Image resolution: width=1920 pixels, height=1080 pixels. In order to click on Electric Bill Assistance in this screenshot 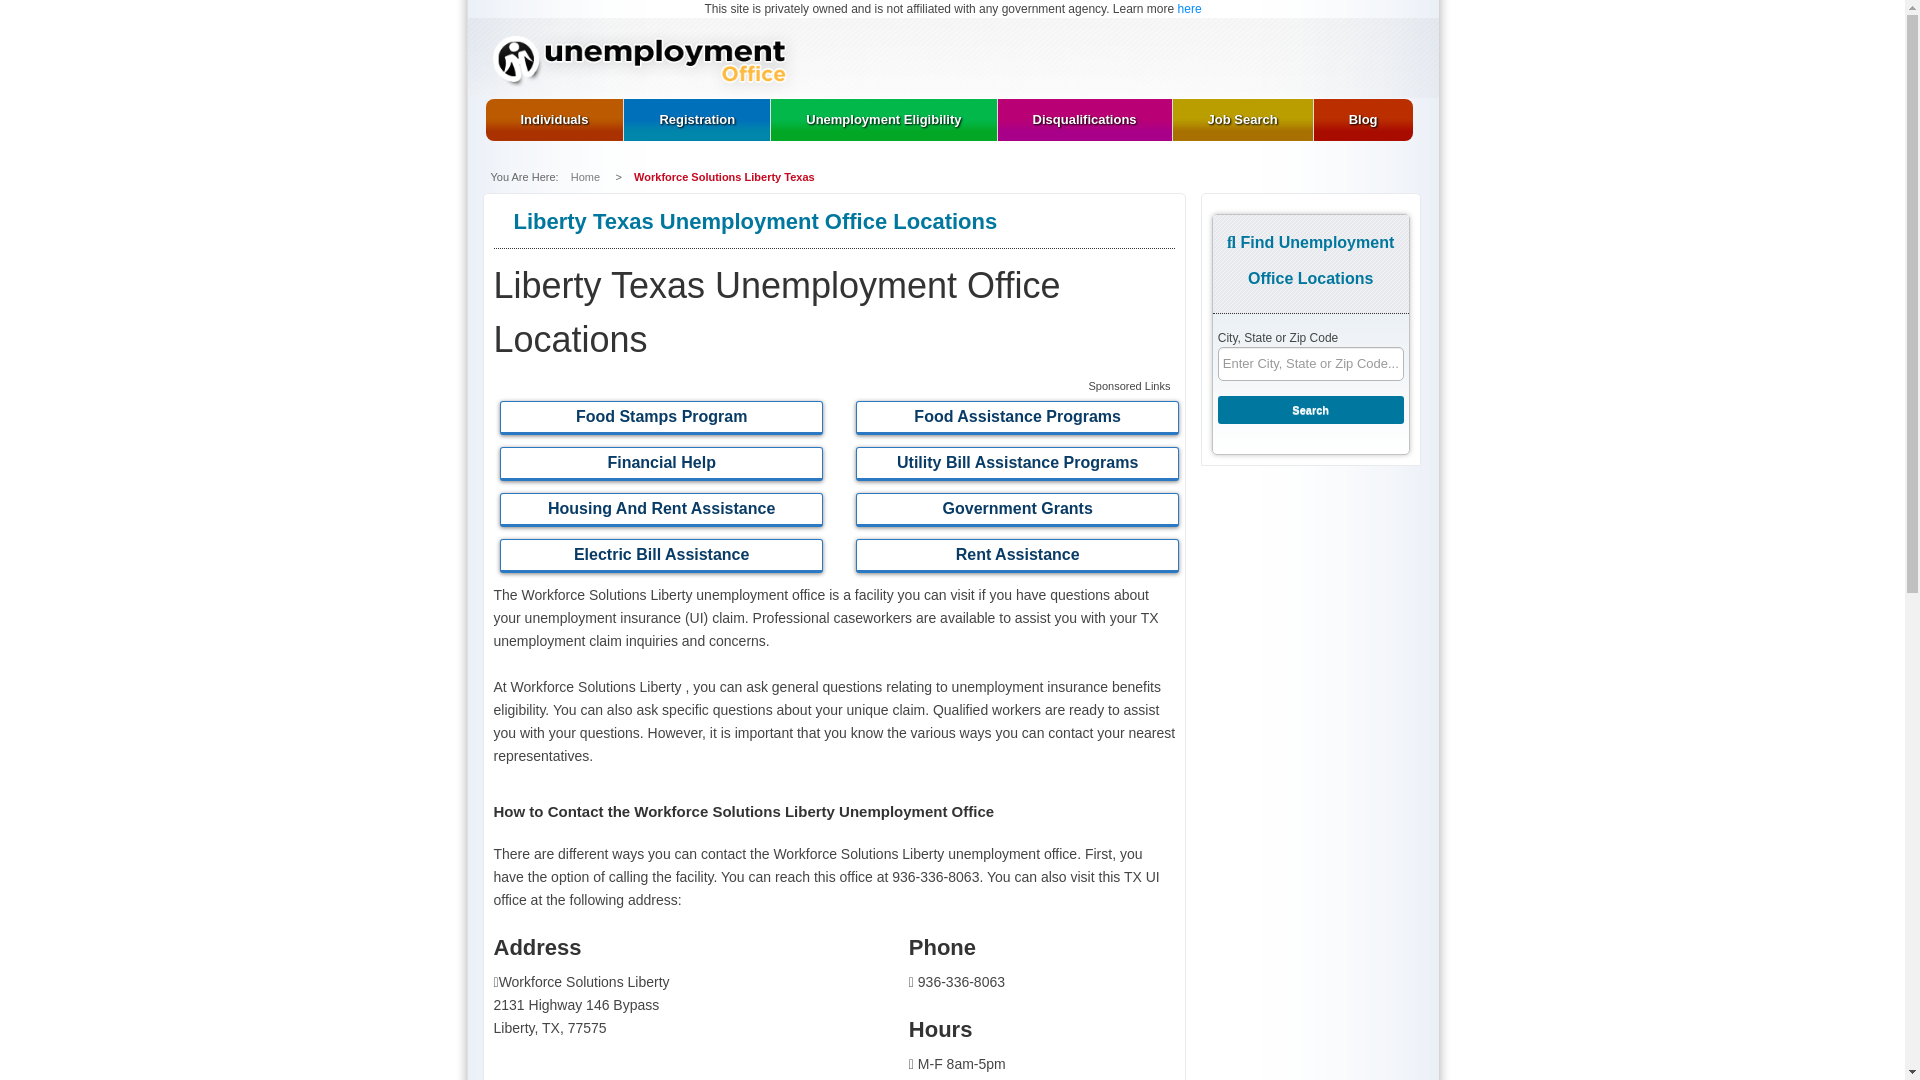, I will do `click(663, 555)`.